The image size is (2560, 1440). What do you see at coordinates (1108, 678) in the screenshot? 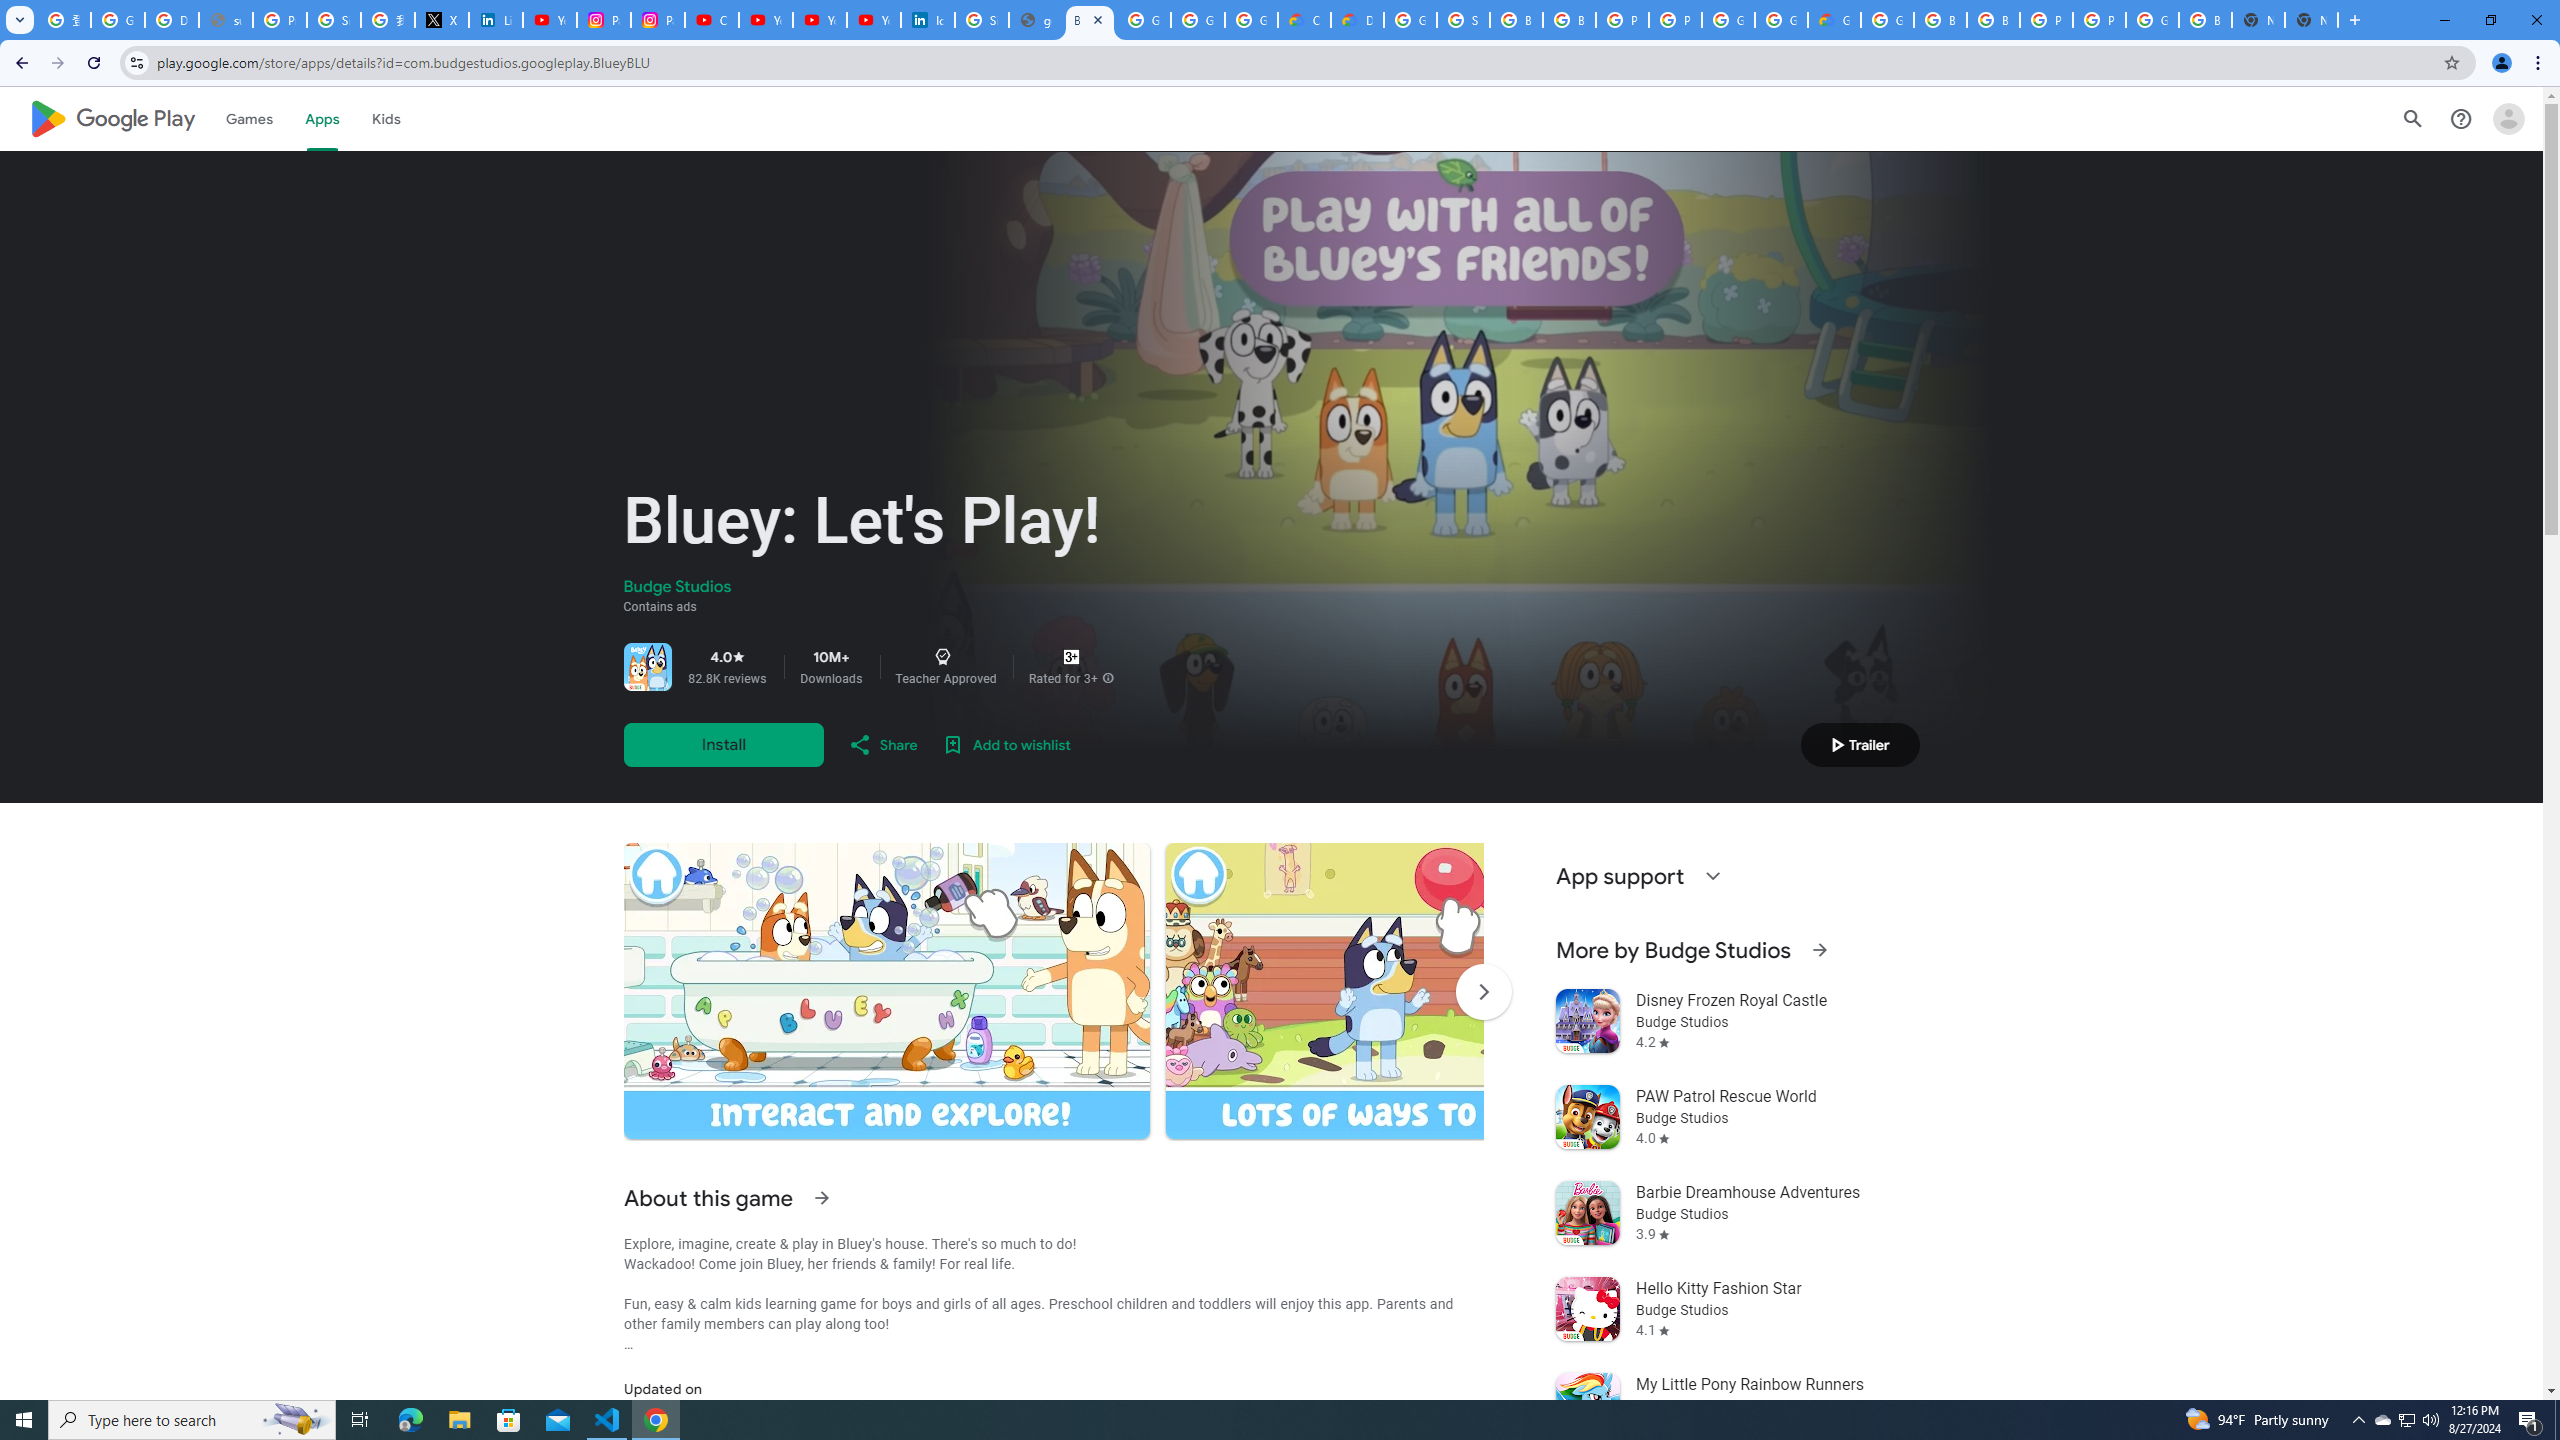
I see `More info about this content rating` at bounding box center [1108, 678].